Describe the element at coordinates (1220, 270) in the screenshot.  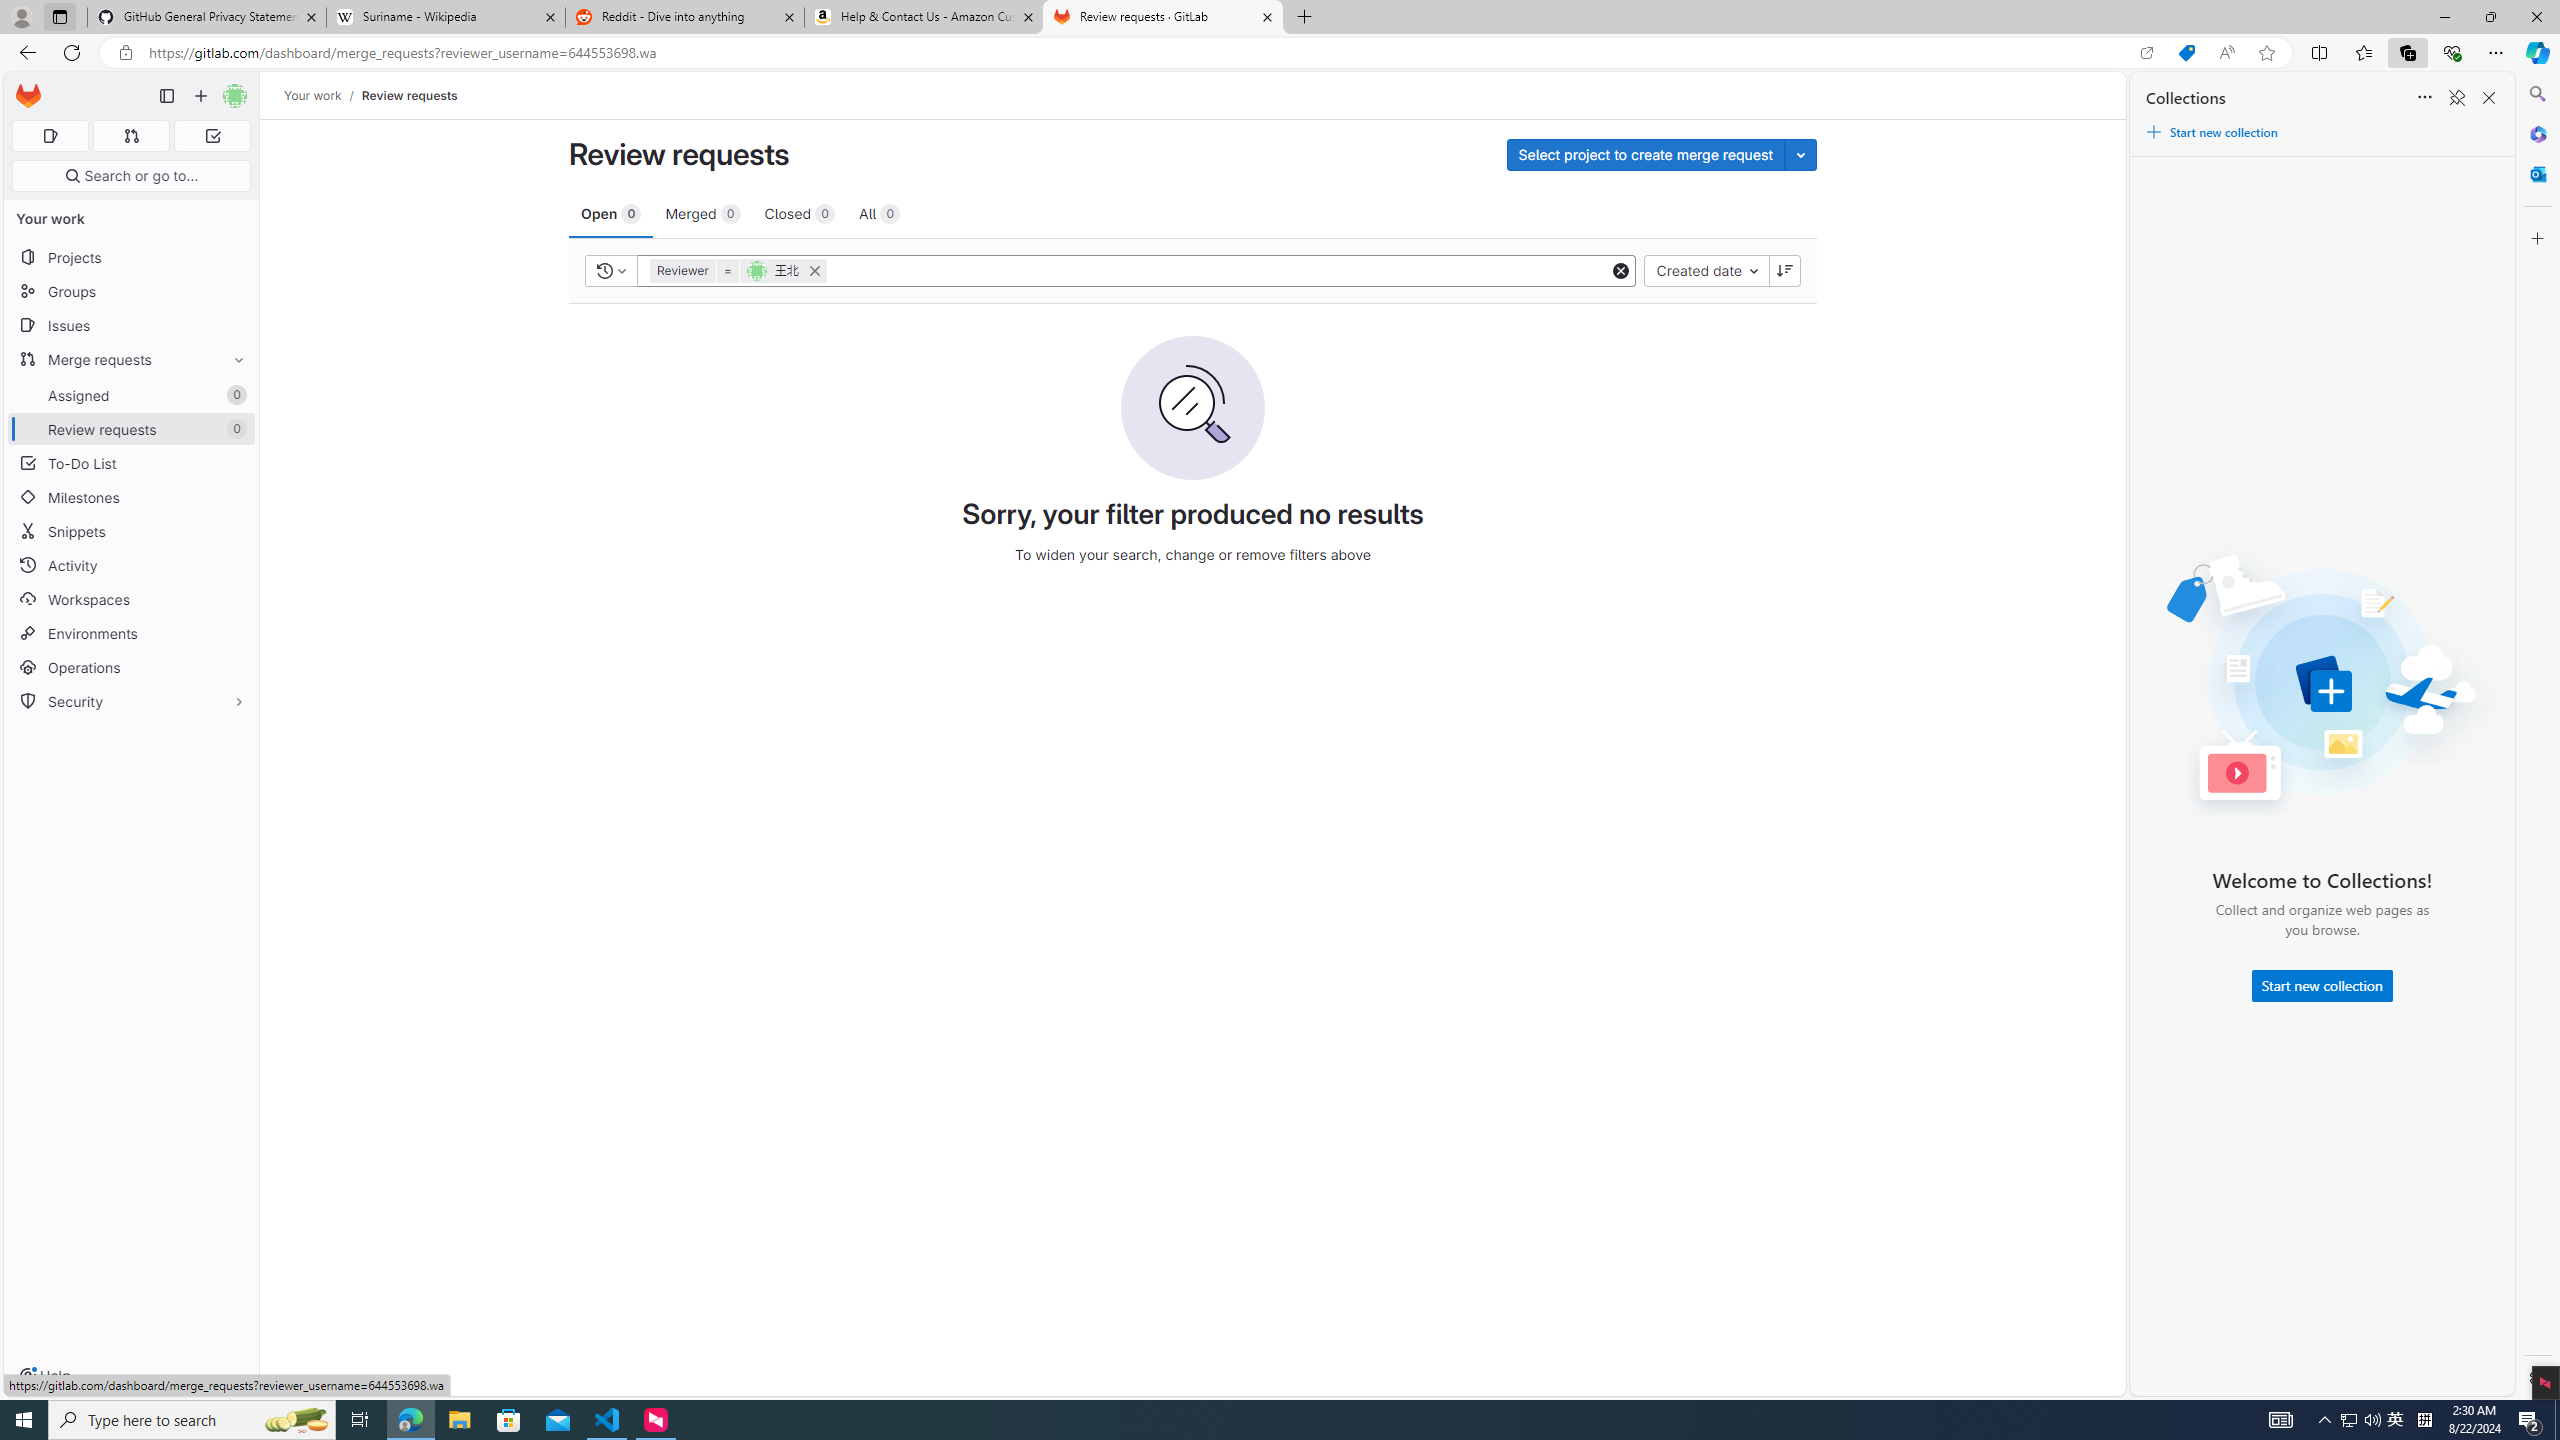
I see `Class: input-token` at that location.